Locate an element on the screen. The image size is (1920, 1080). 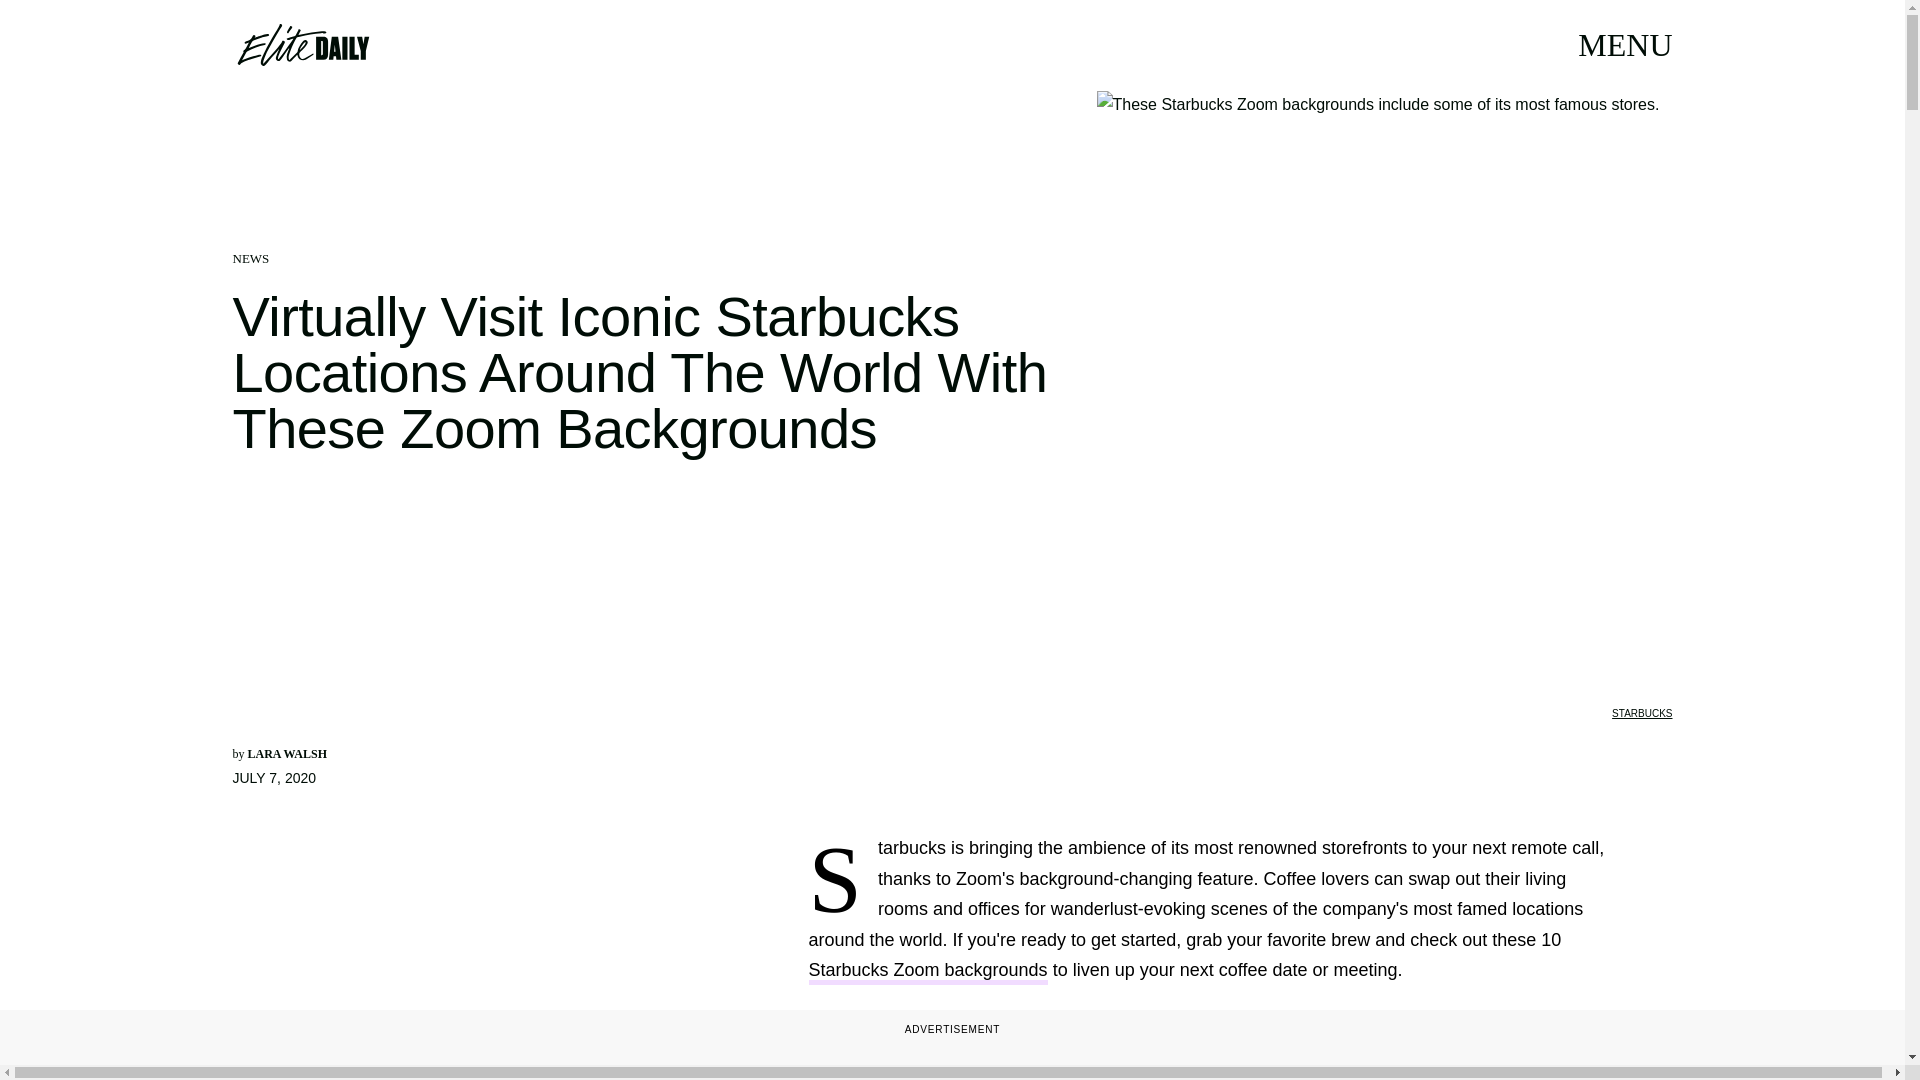
STARBUCKS is located at coordinates (1642, 714).